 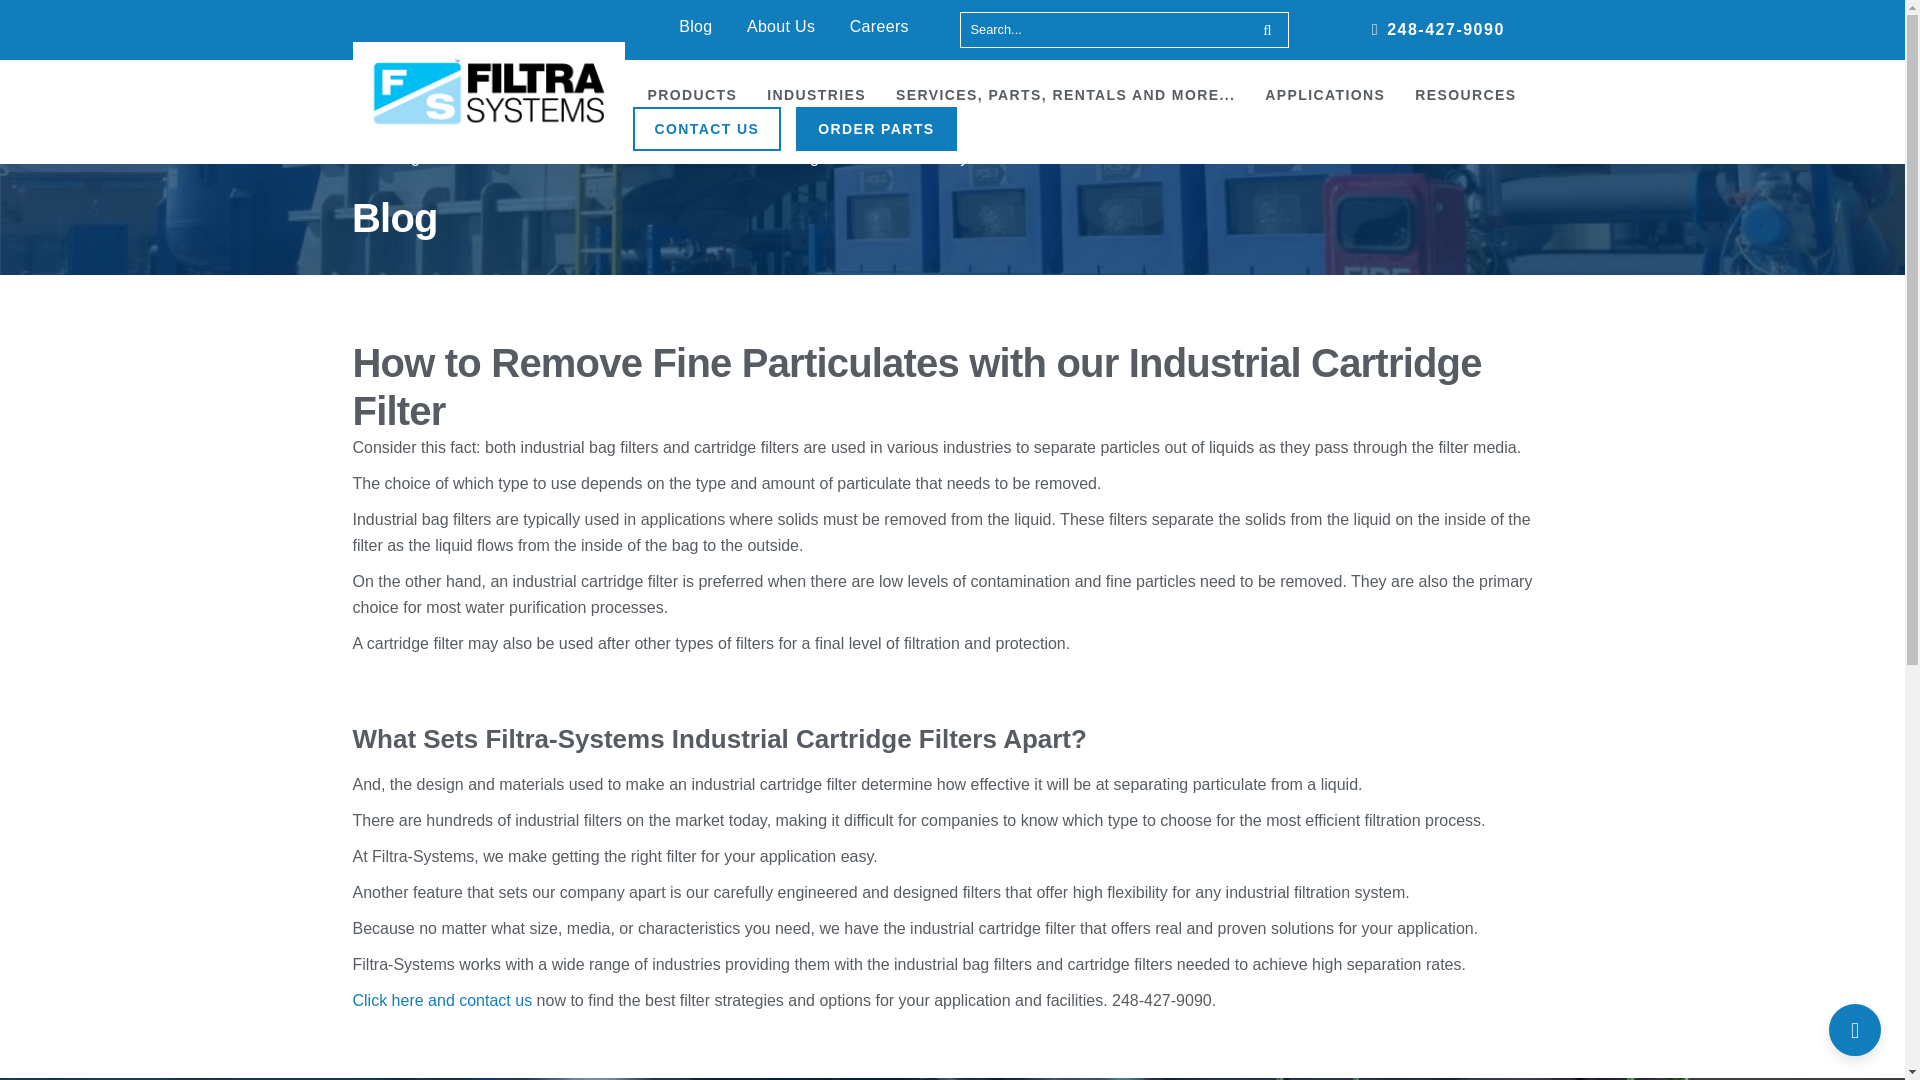 What do you see at coordinates (692, 94) in the screenshot?
I see `PRODUCTS` at bounding box center [692, 94].